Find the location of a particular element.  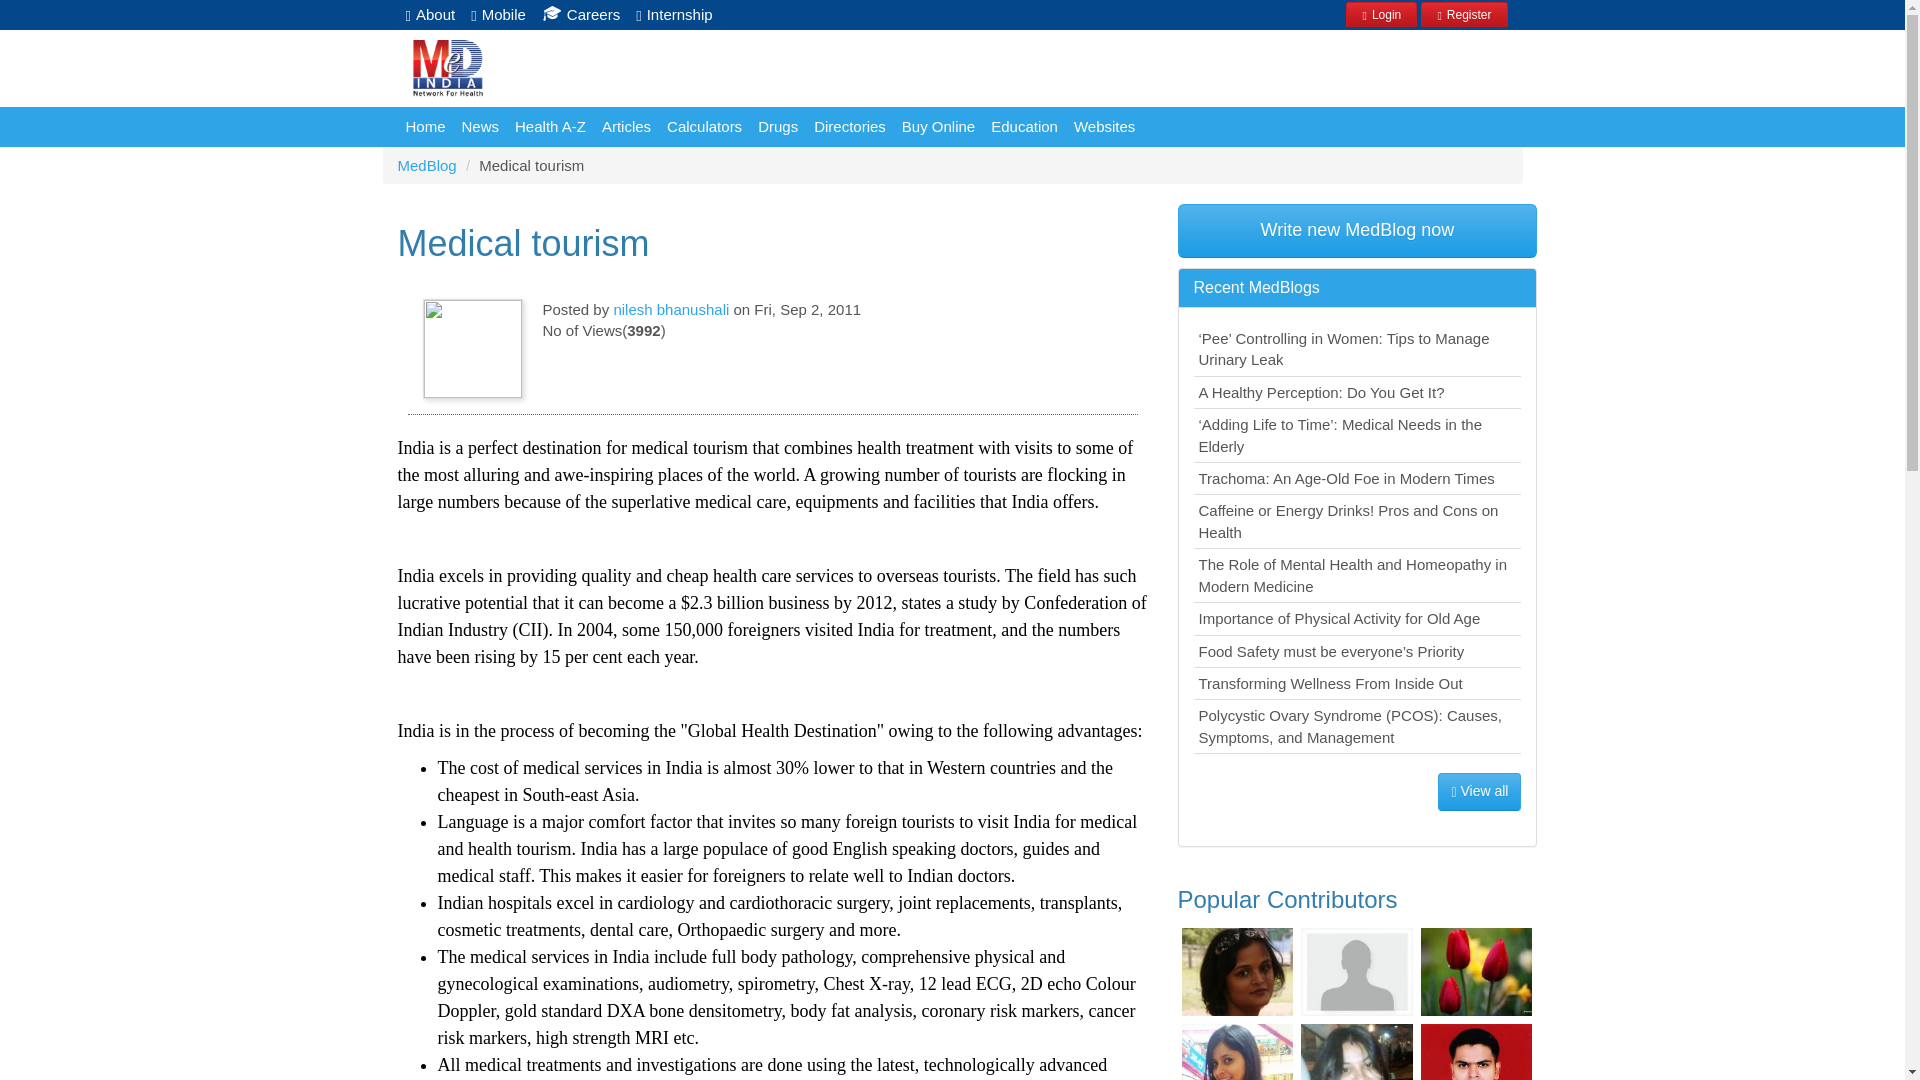

Dr.Trupti is located at coordinates (1357, 1052).